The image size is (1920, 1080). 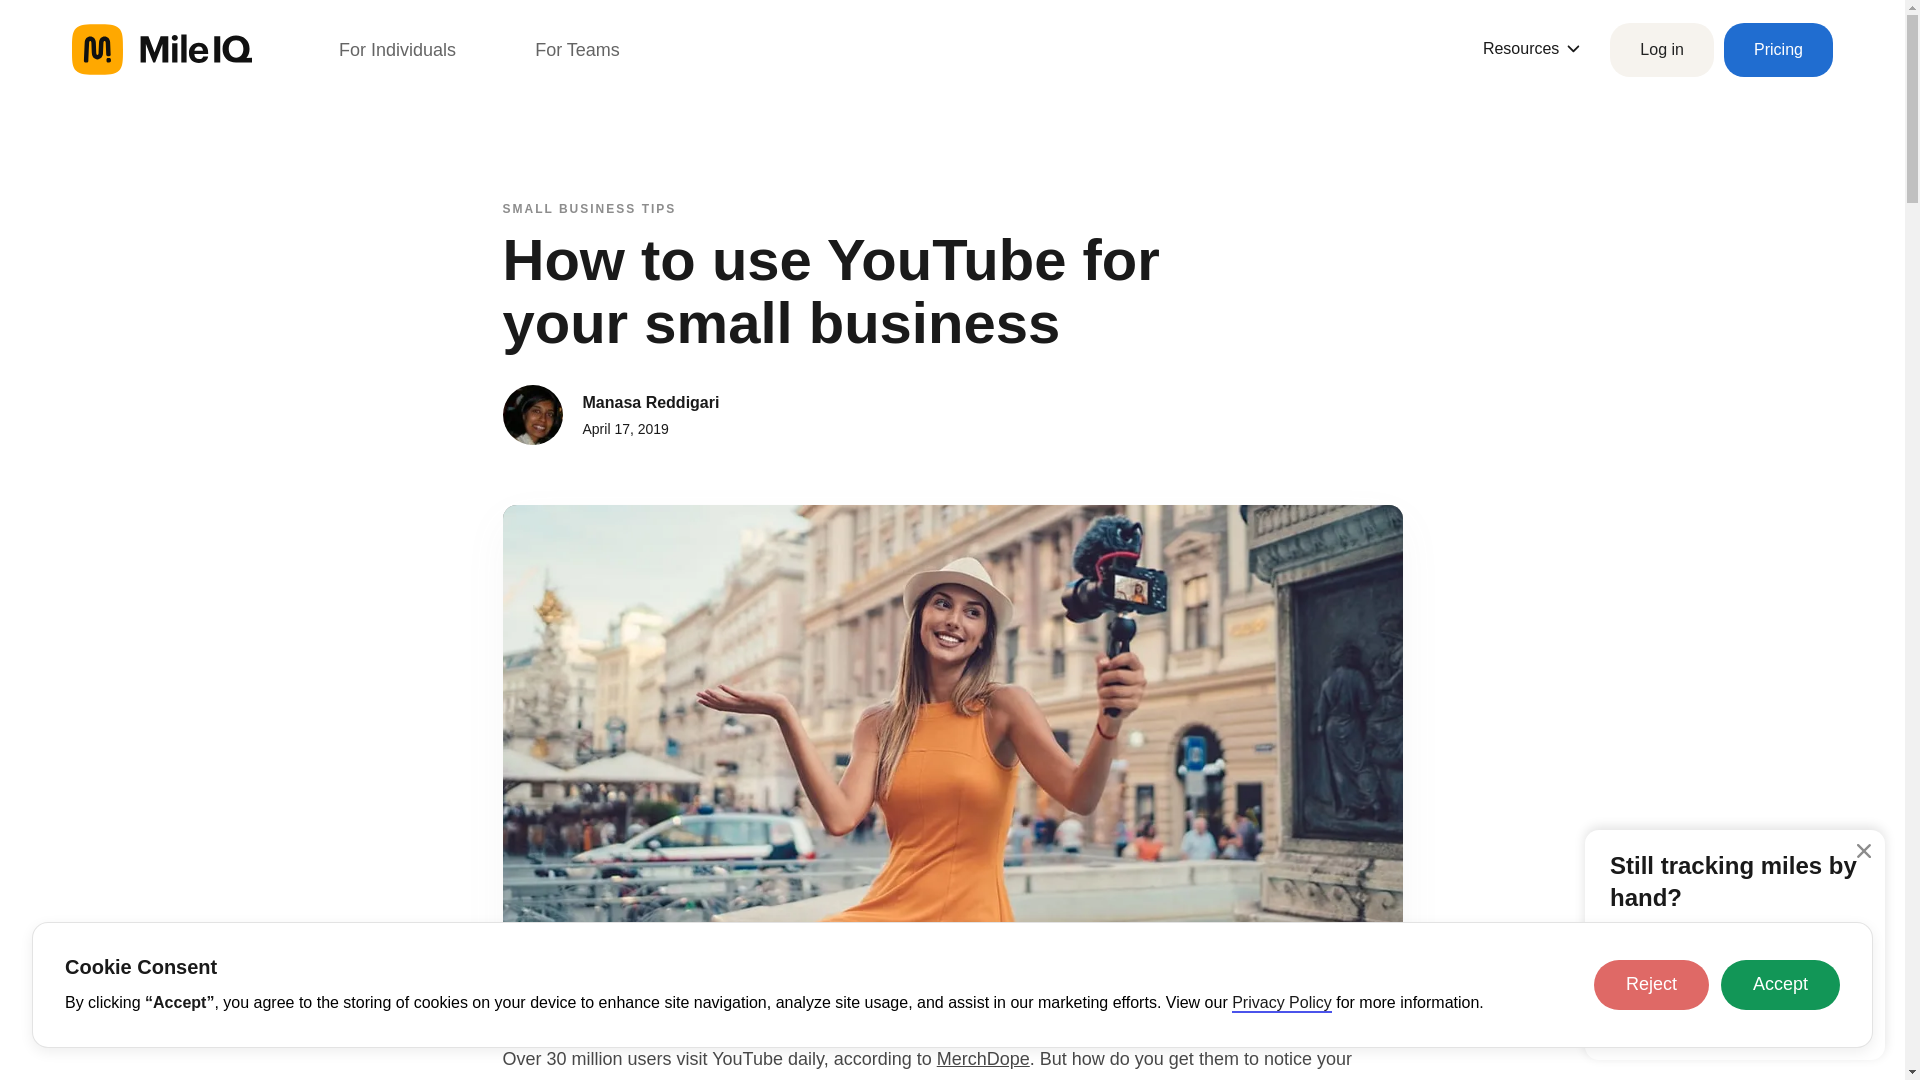 What do you see at coordinates (397, 49) in the screenshot?
I see `For Individuals` at bounding box center [397, 49].